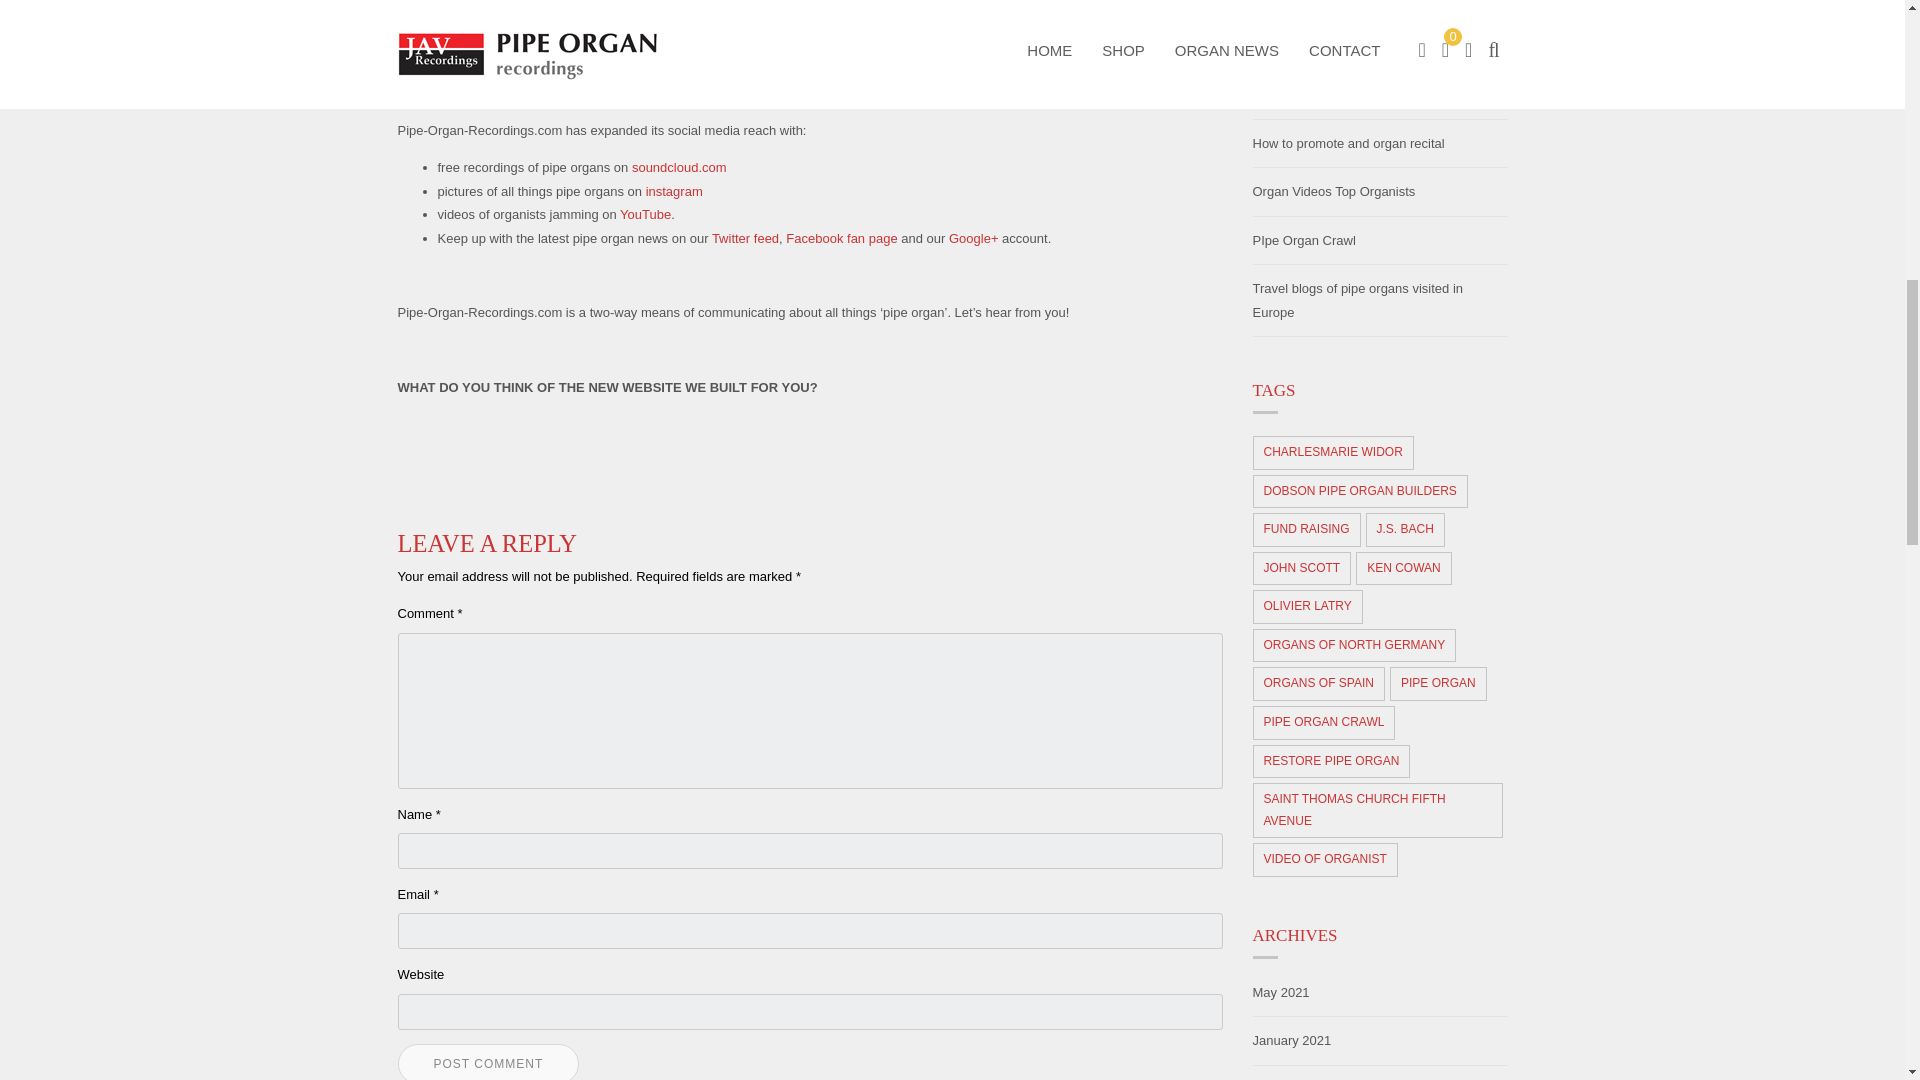  Describe the element at coordinates (672, 54) in the screenshot. I see `best record of pipe organ in notre dame cathedral paris` at that location.